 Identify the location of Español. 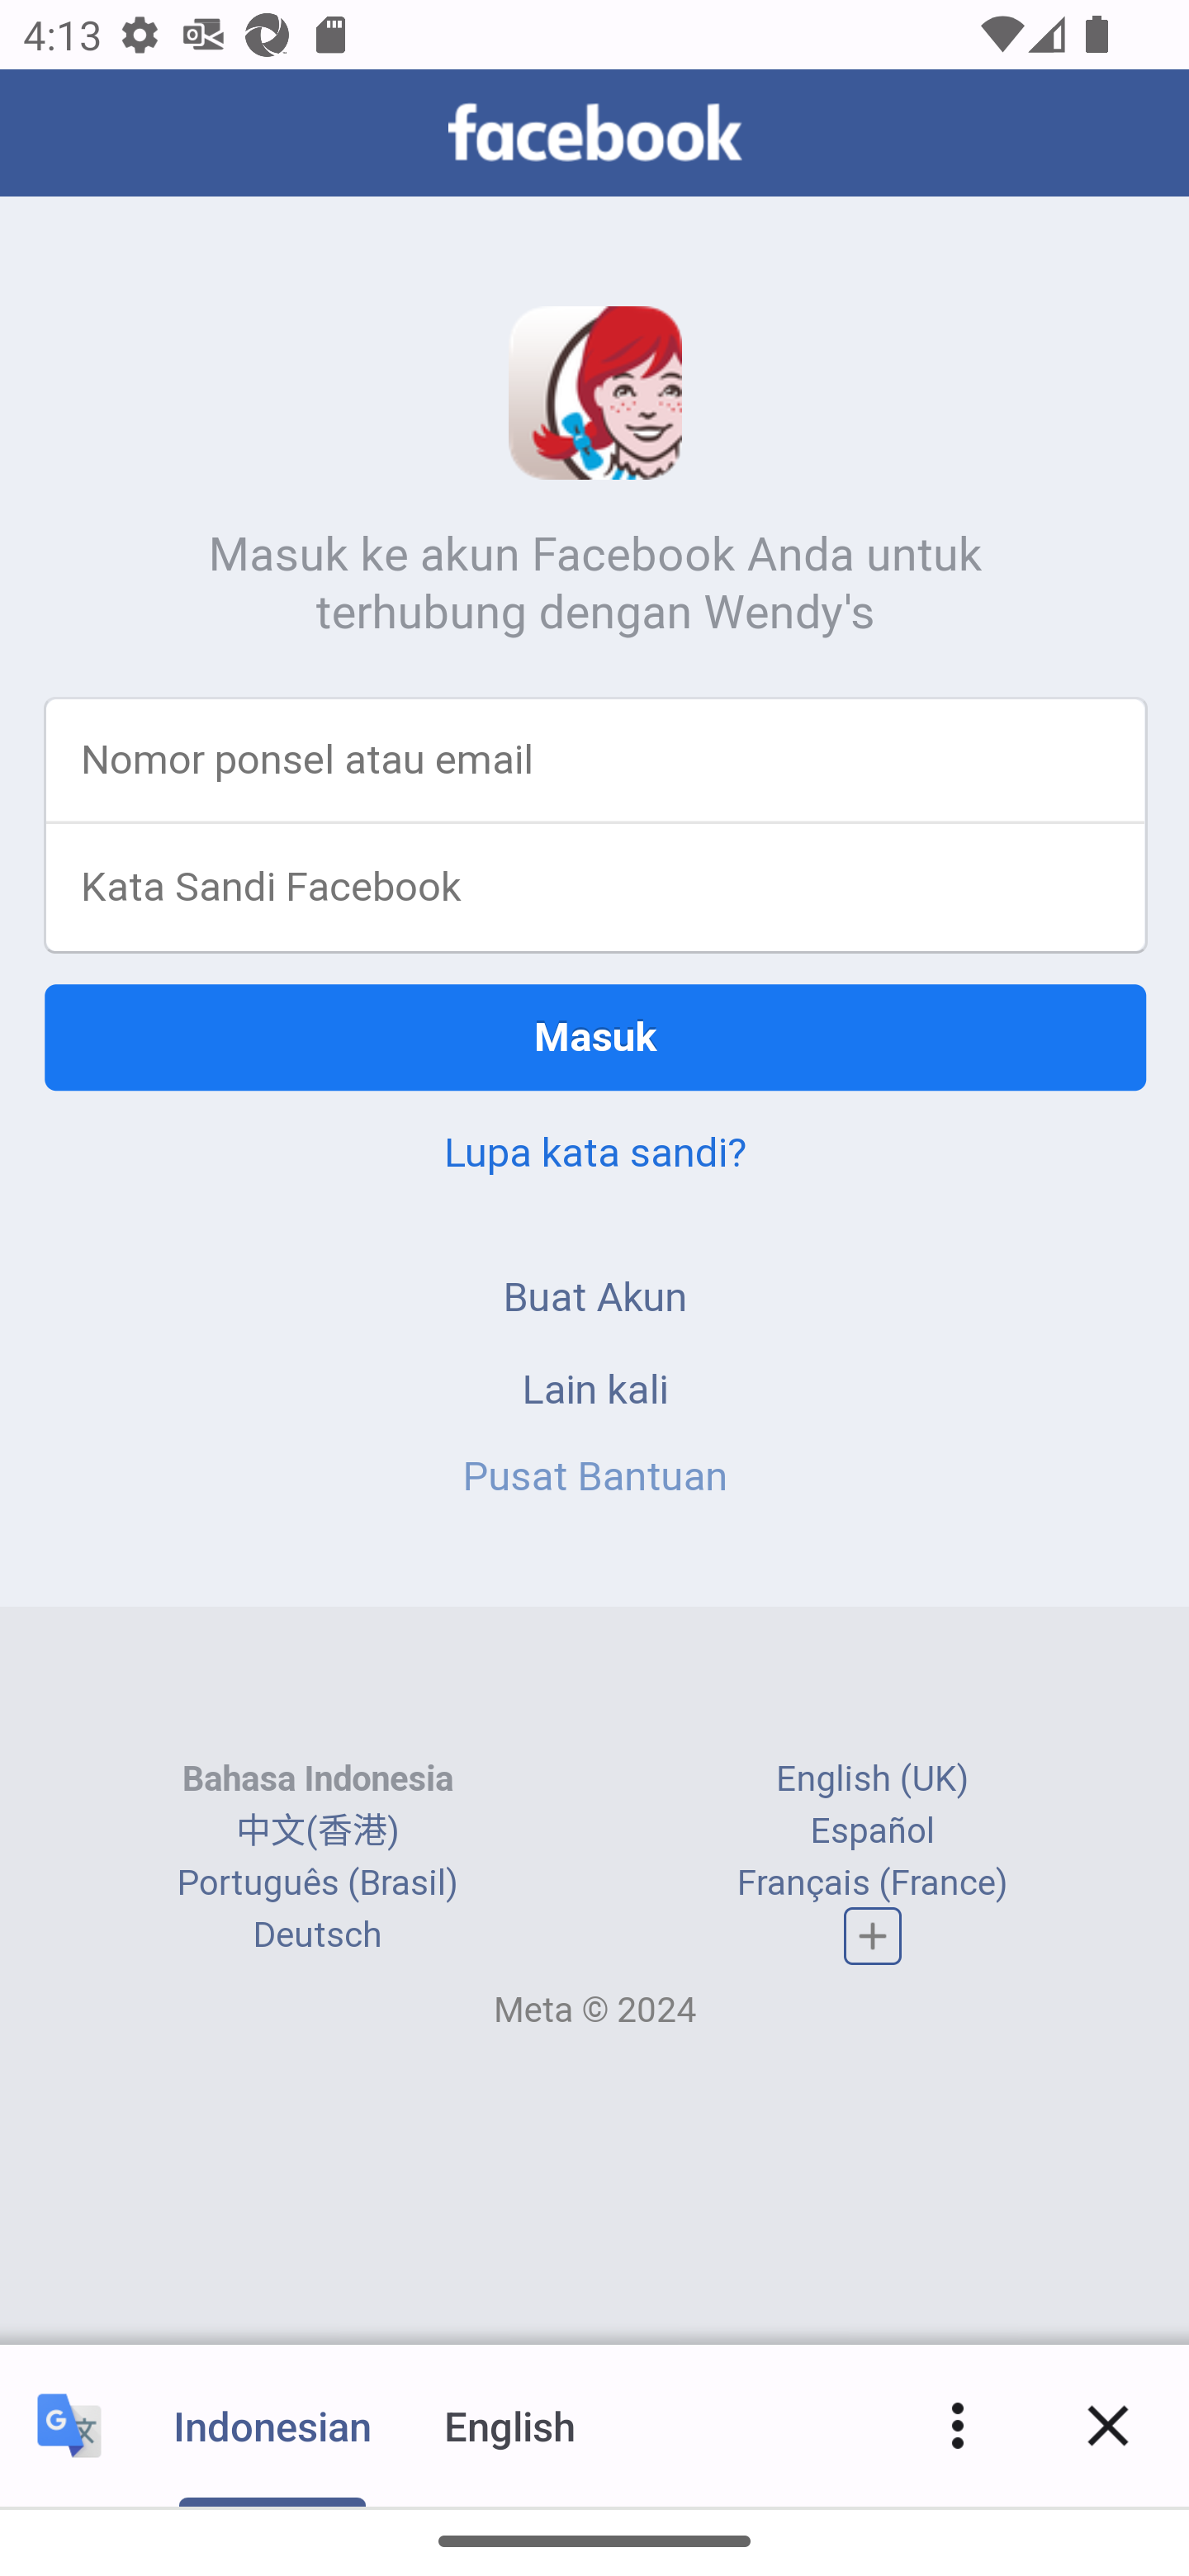
(873, 1830).